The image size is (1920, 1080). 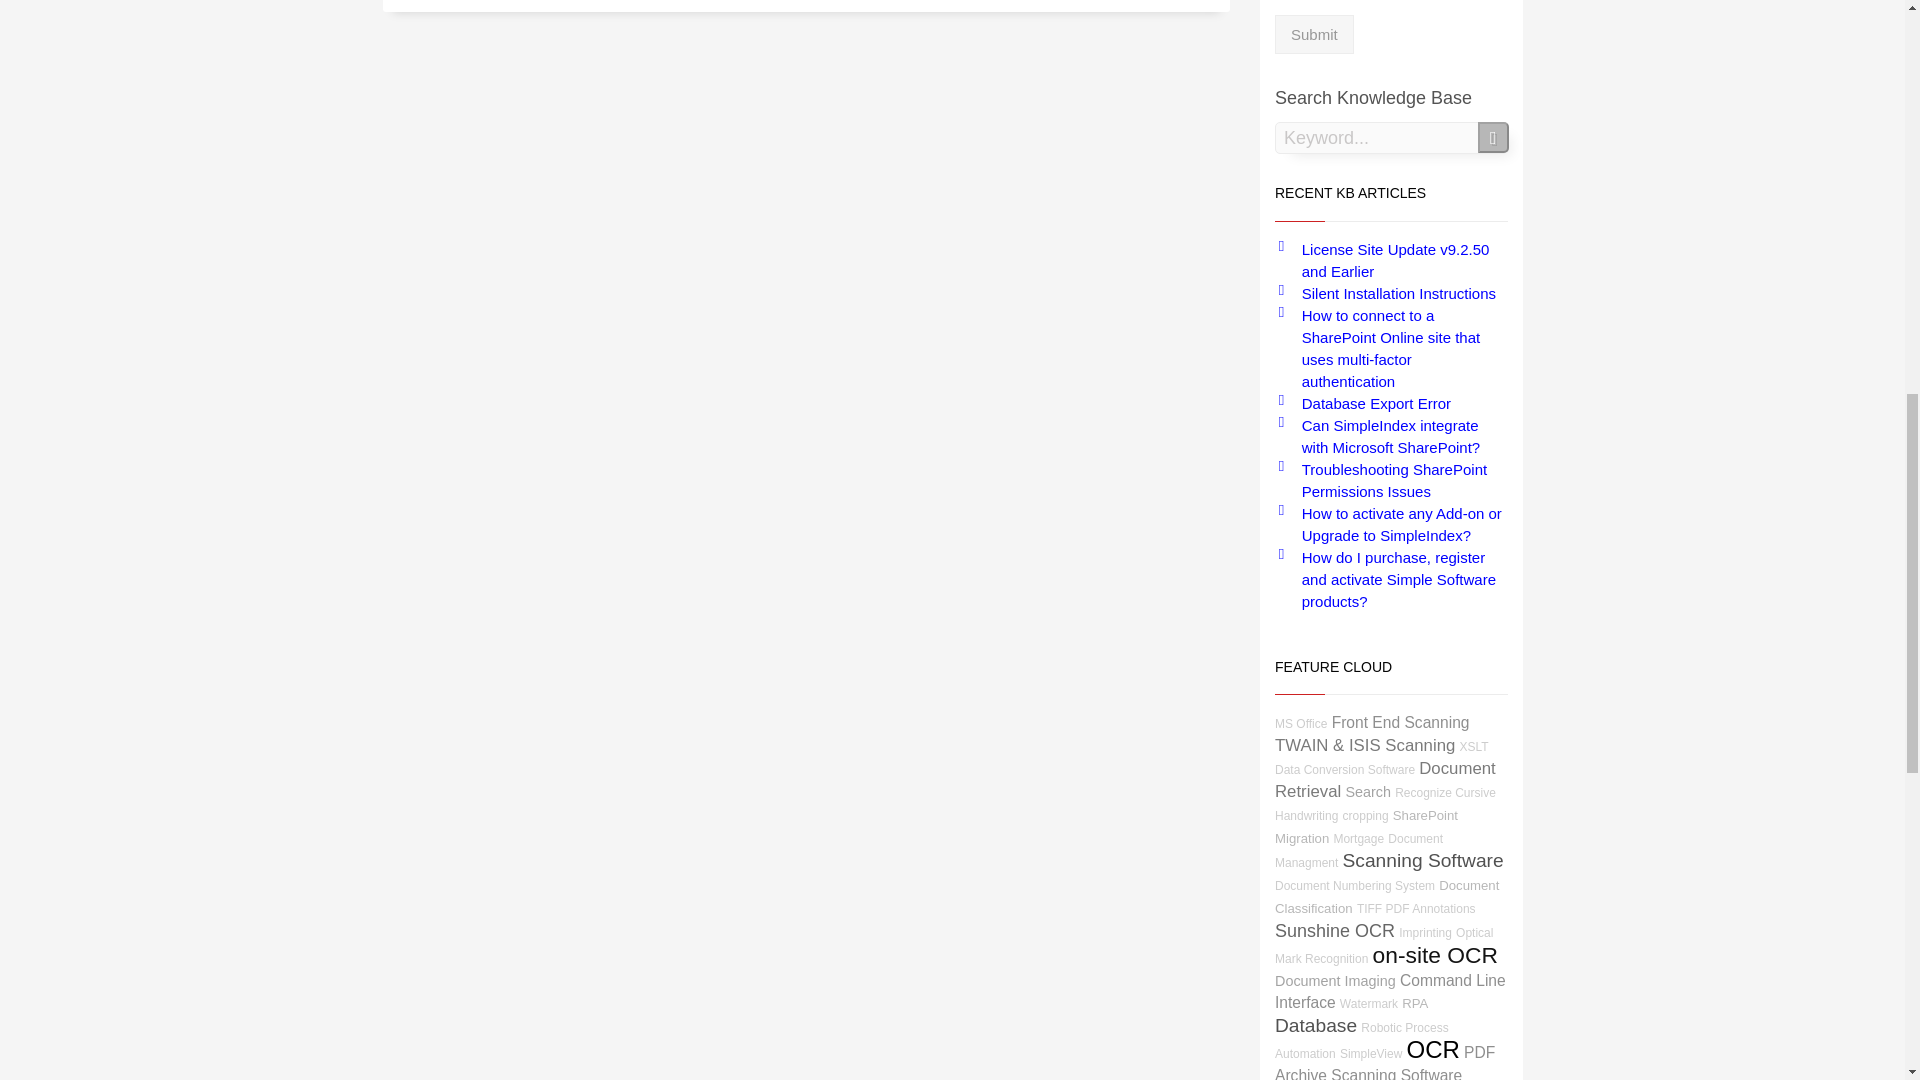 I want to click on 14 topics, so click(x=1401, y=722).